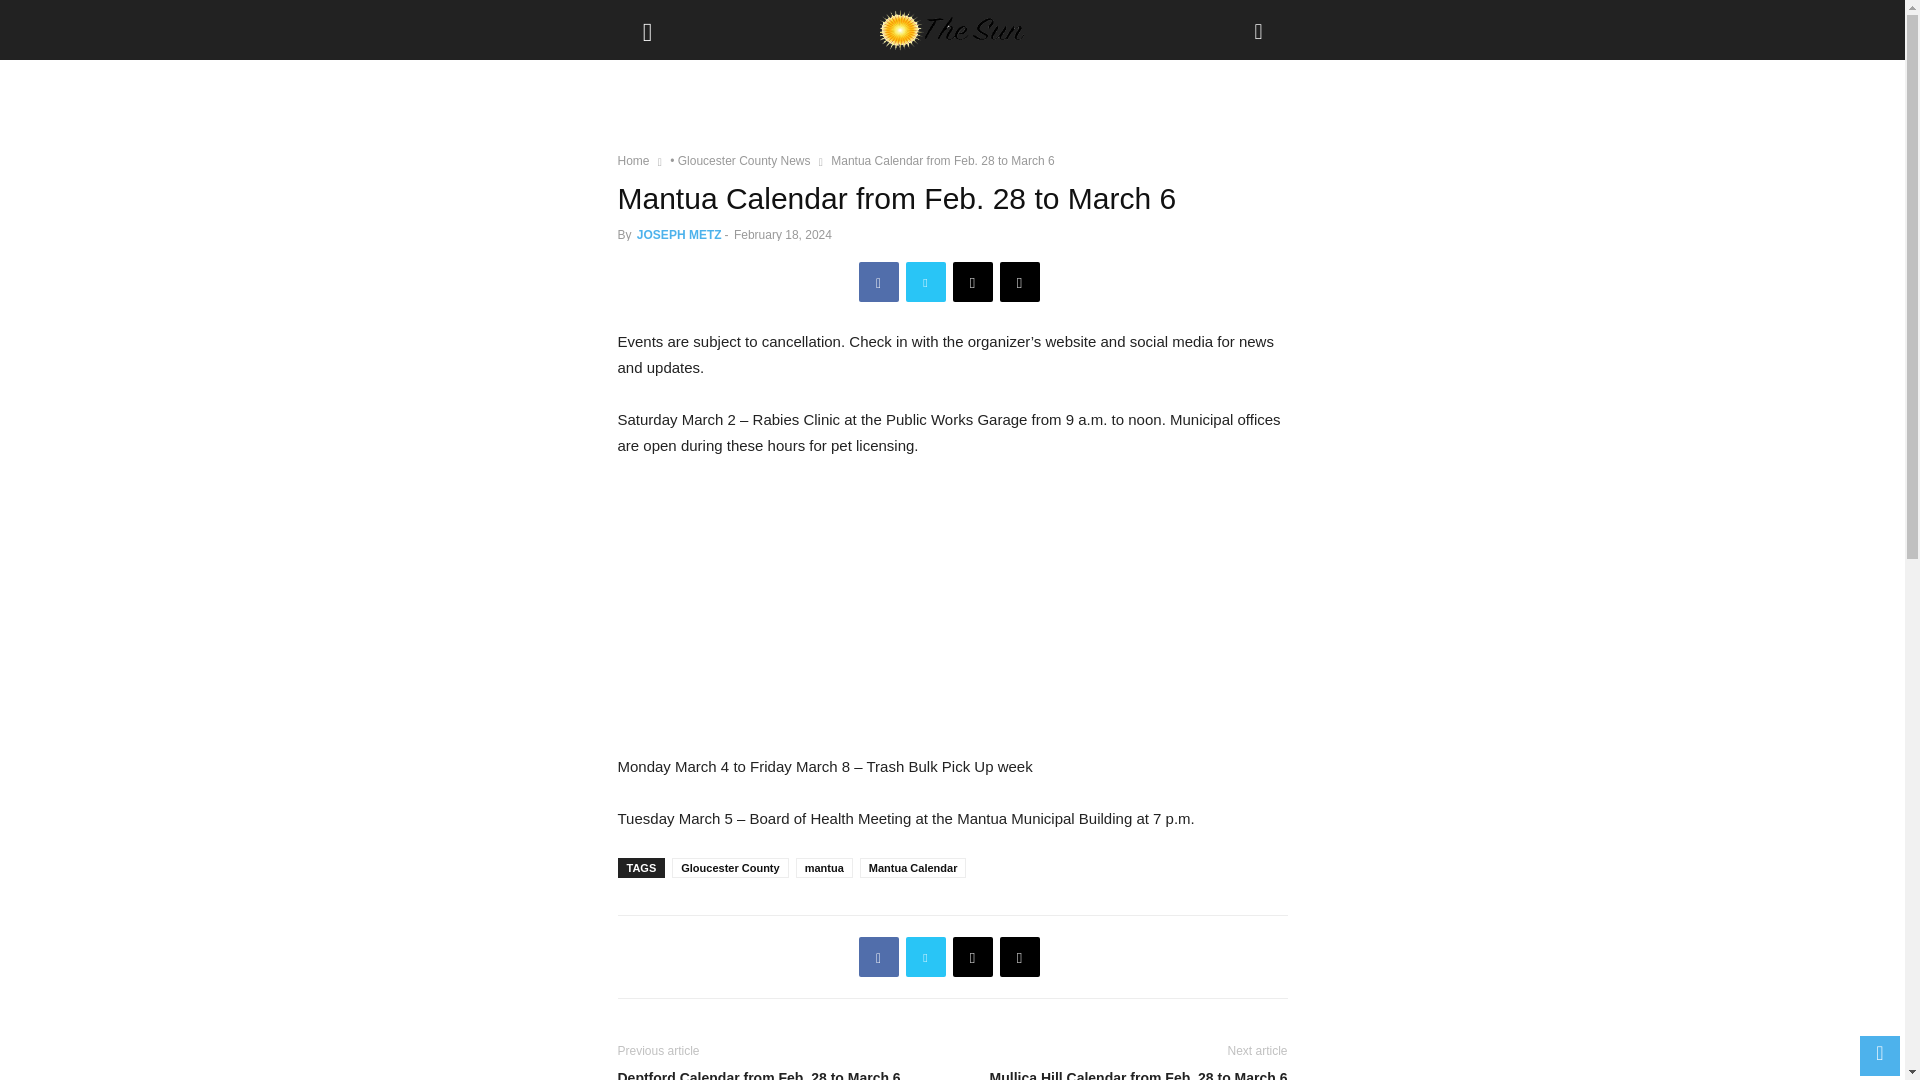 The image size is (1920, 1080). What do you see at coordinates (1020, 282) in the screenshot?
I see `Print` at bounding box center [1020, 282].